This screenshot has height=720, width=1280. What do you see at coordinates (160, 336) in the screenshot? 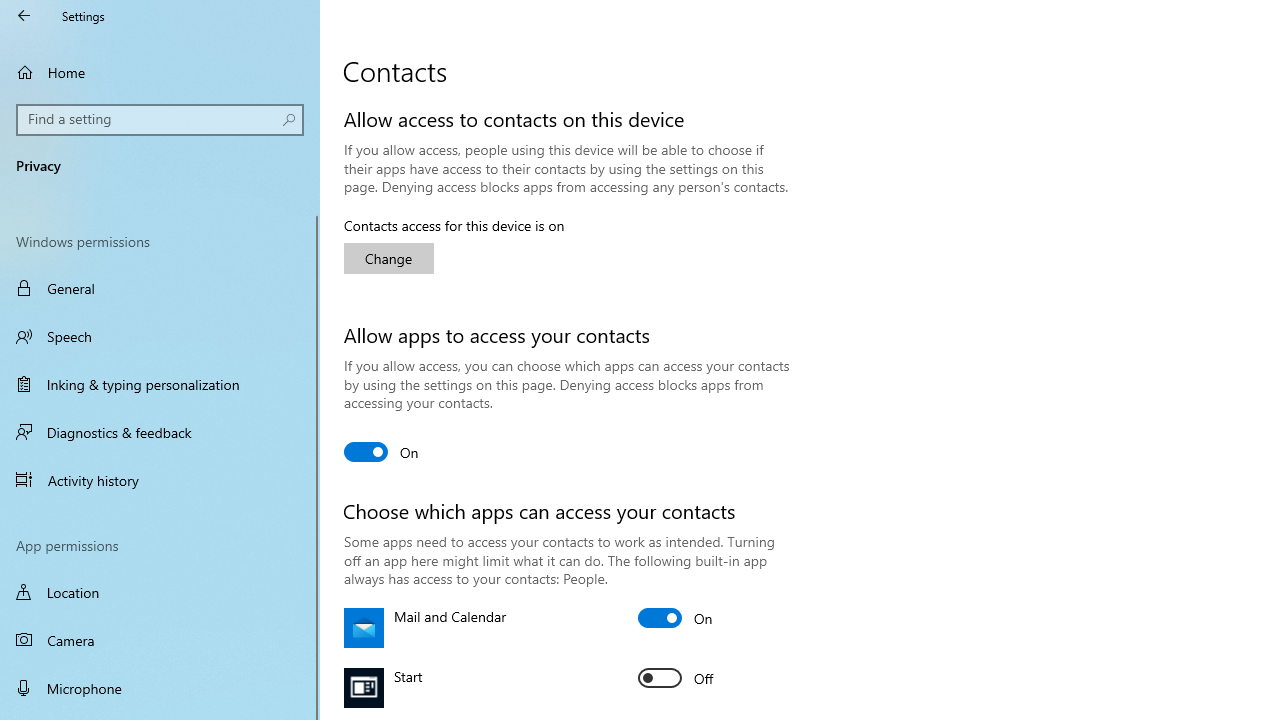
I see `Speech` at bounding box center [160, 336].